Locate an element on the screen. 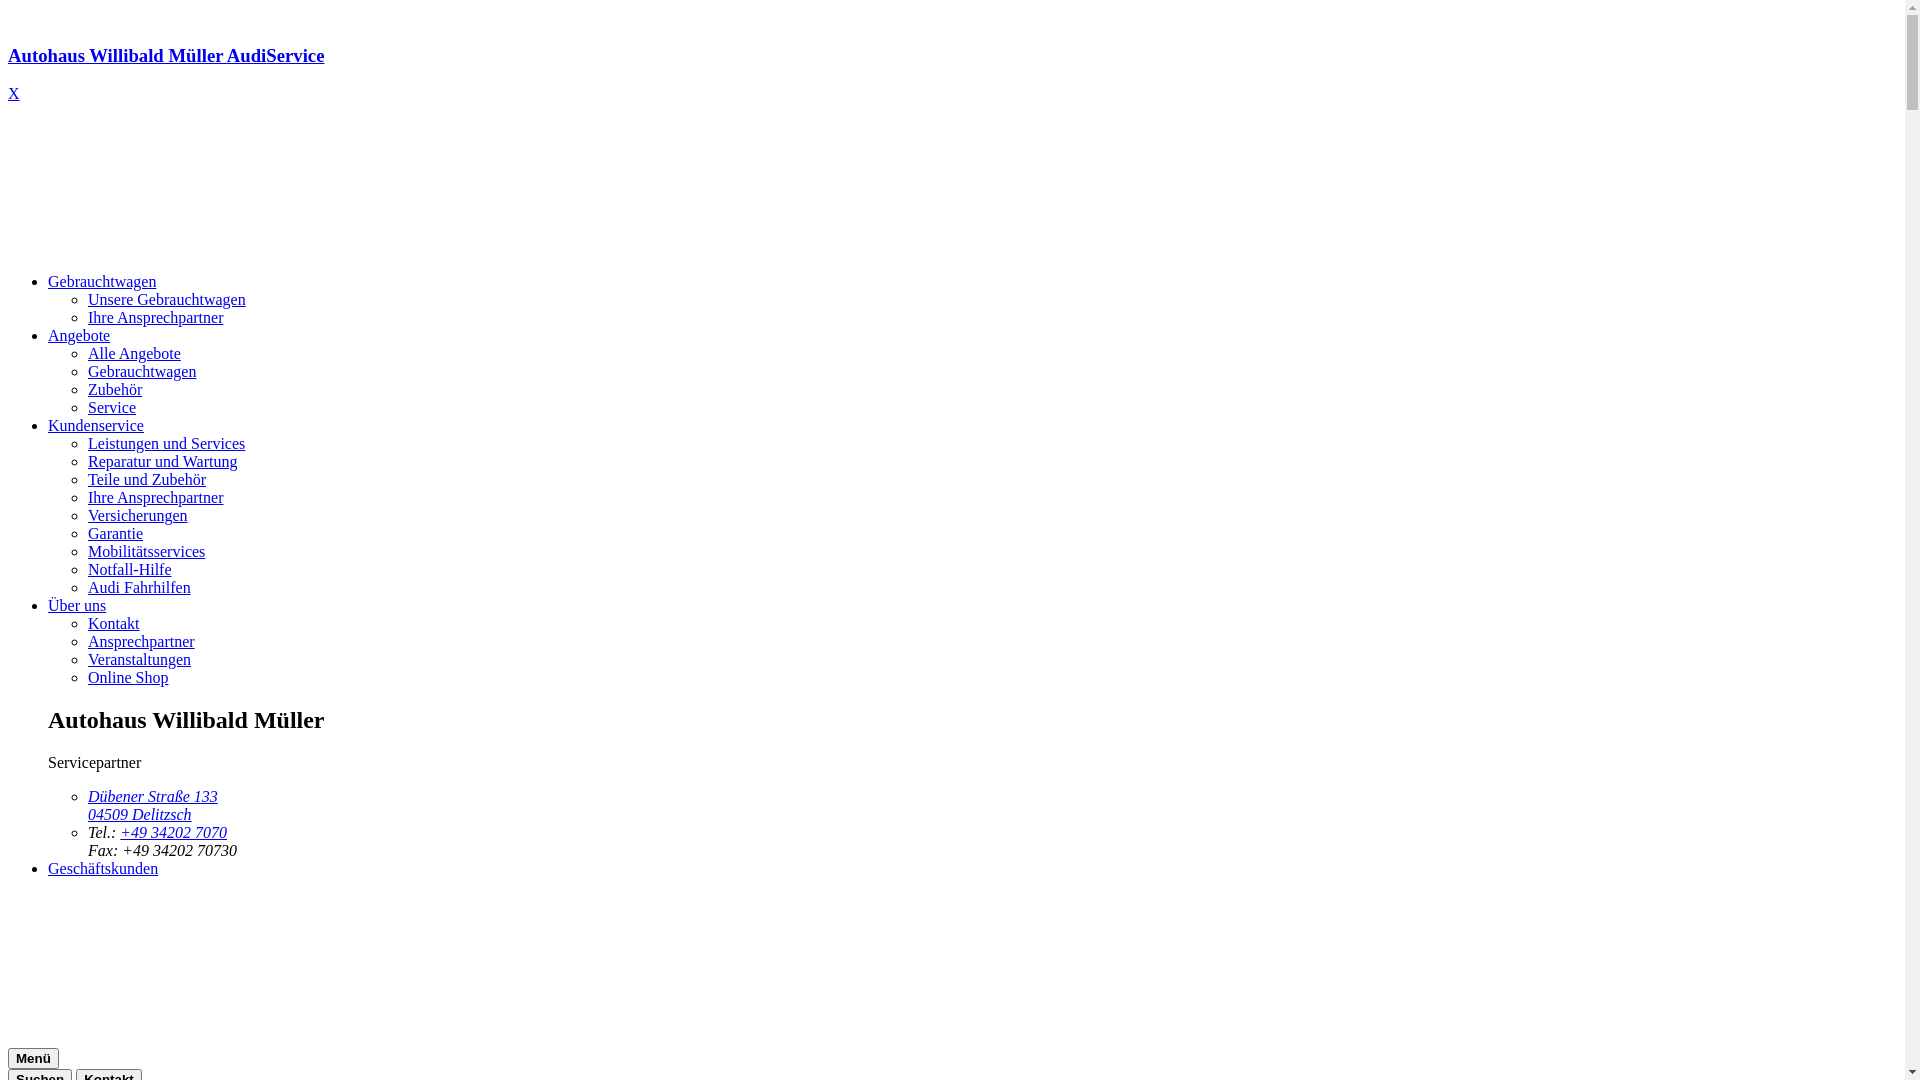 Image resolution: width=1920 pixels, height=1080 pixels. Notfall-Hilfe is located at coordinates (130, 570).